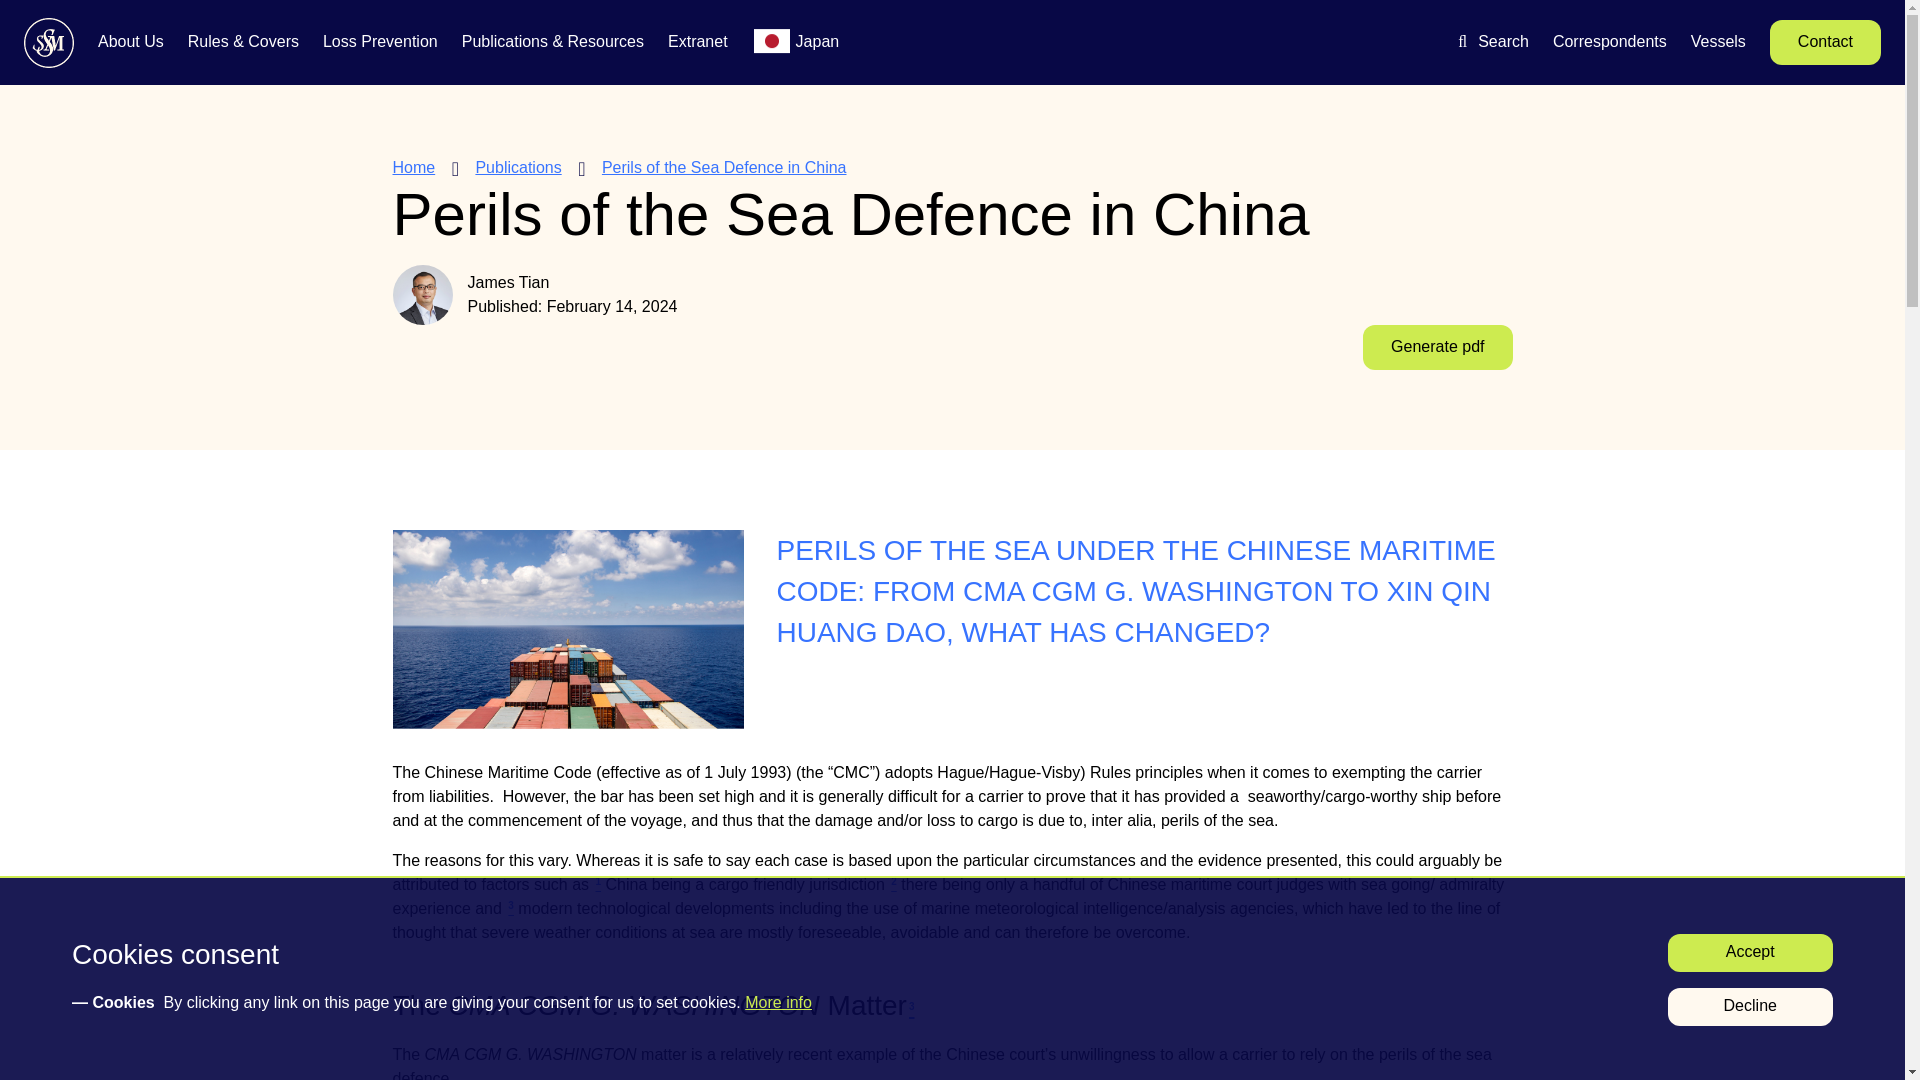 This screenshot has height=1080, width=1920. I want to click on Japan, so click(818, 43).